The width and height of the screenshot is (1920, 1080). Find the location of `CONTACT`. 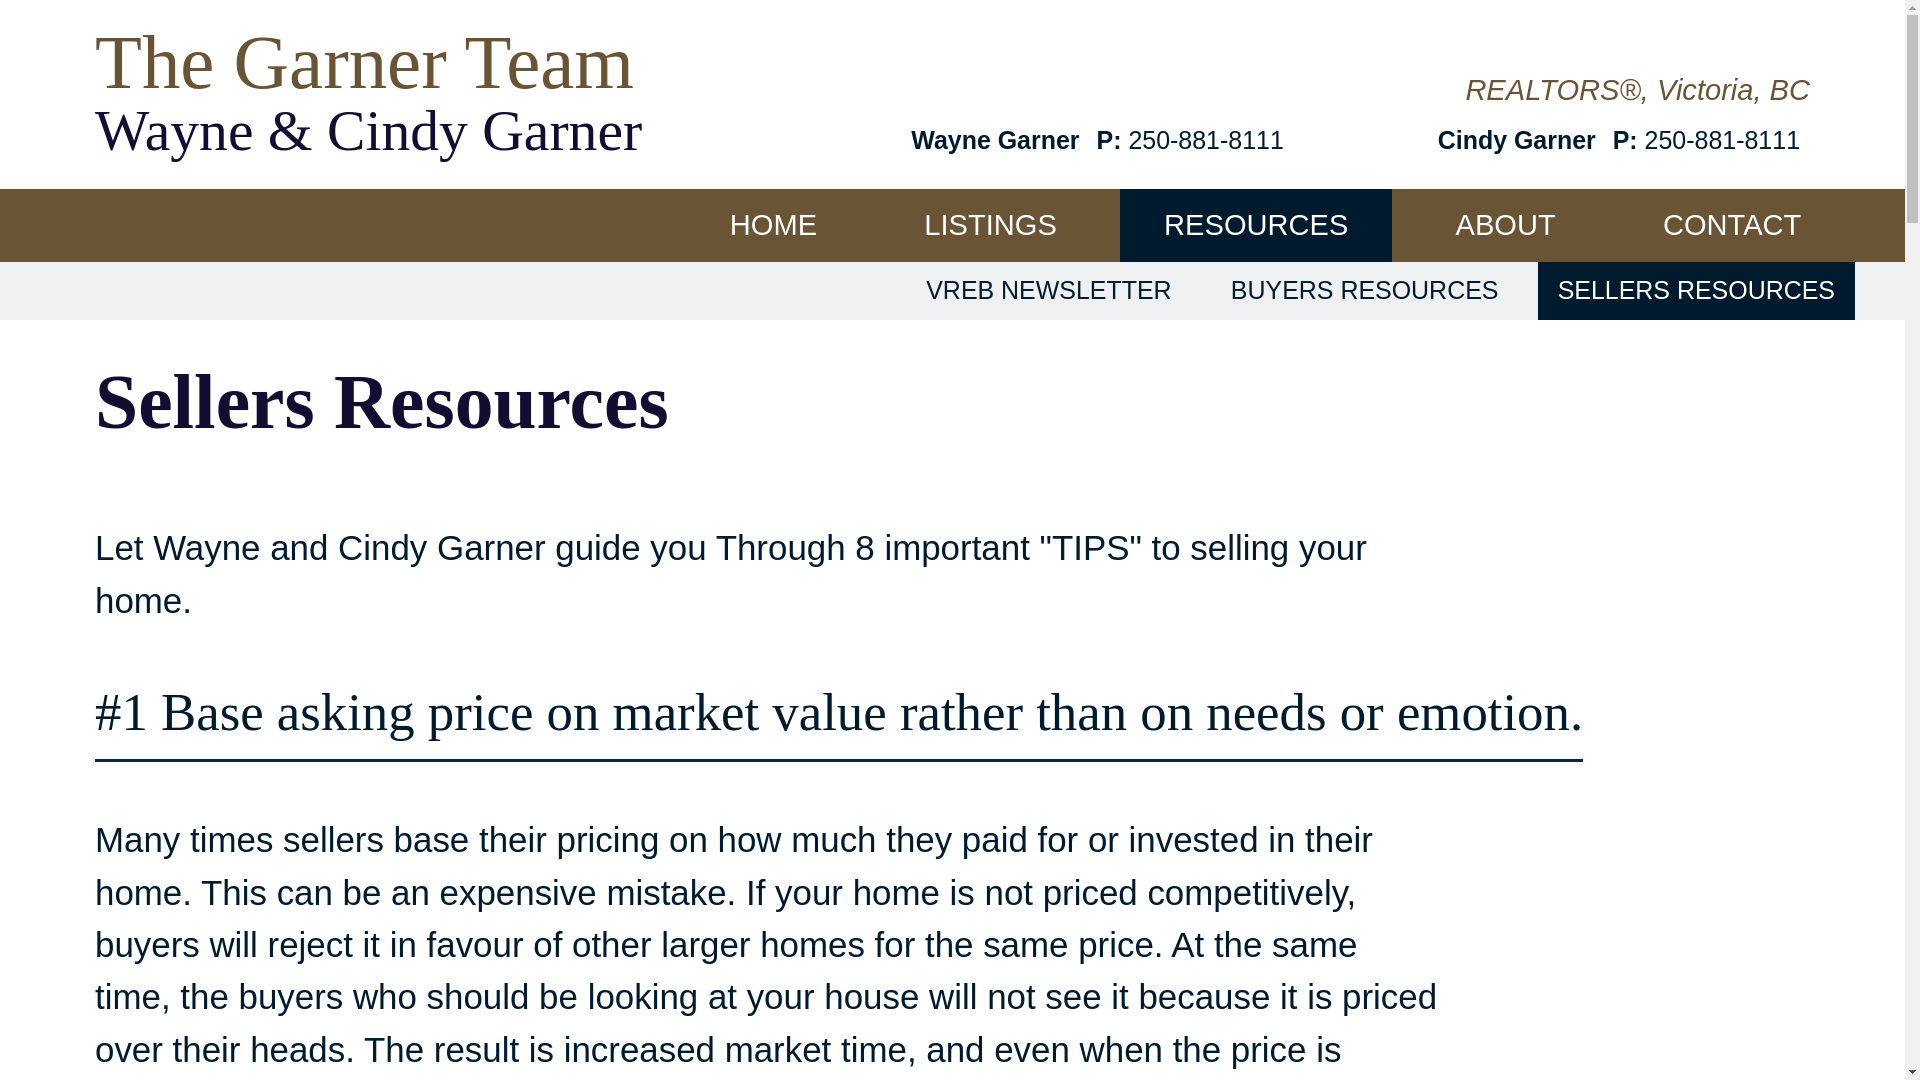

CONTACT is located at coordinates (1732, 226).